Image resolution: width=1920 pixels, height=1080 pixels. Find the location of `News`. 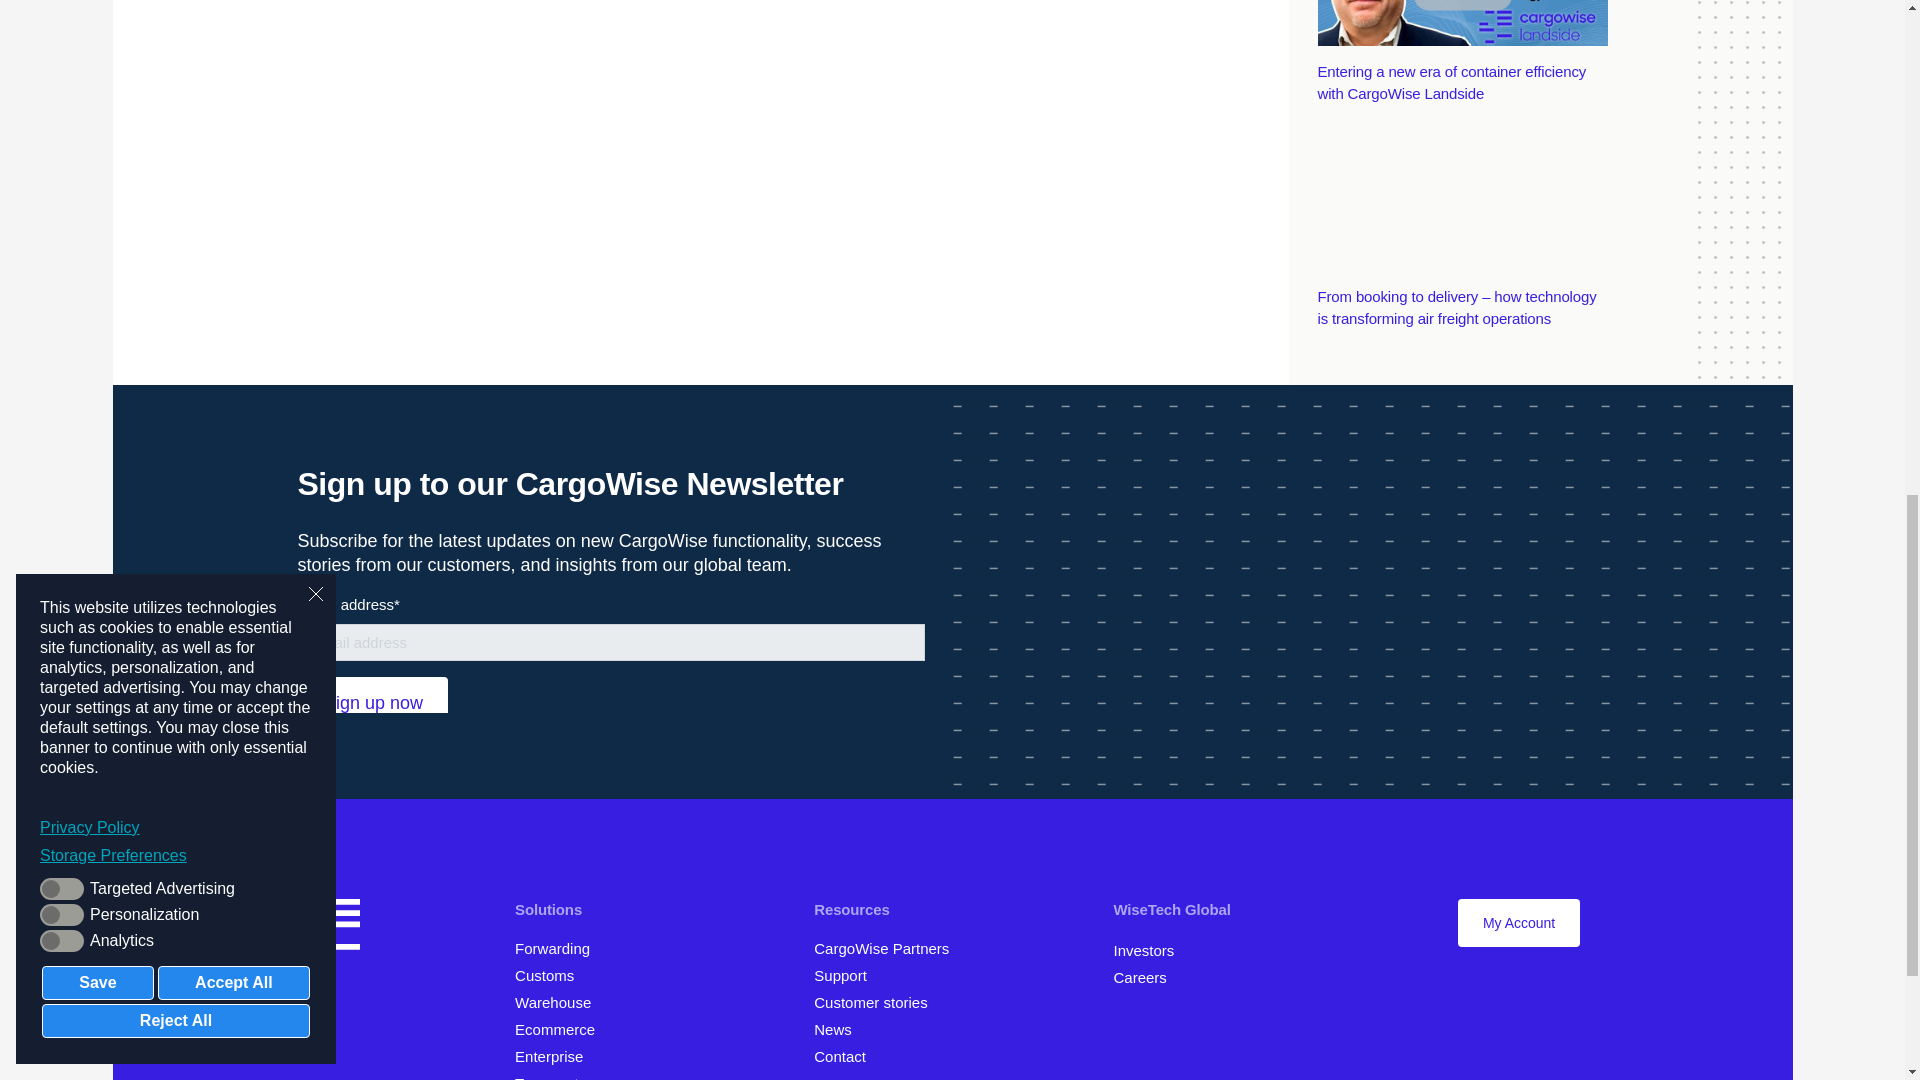

News is located at coordinates (840, 1028).